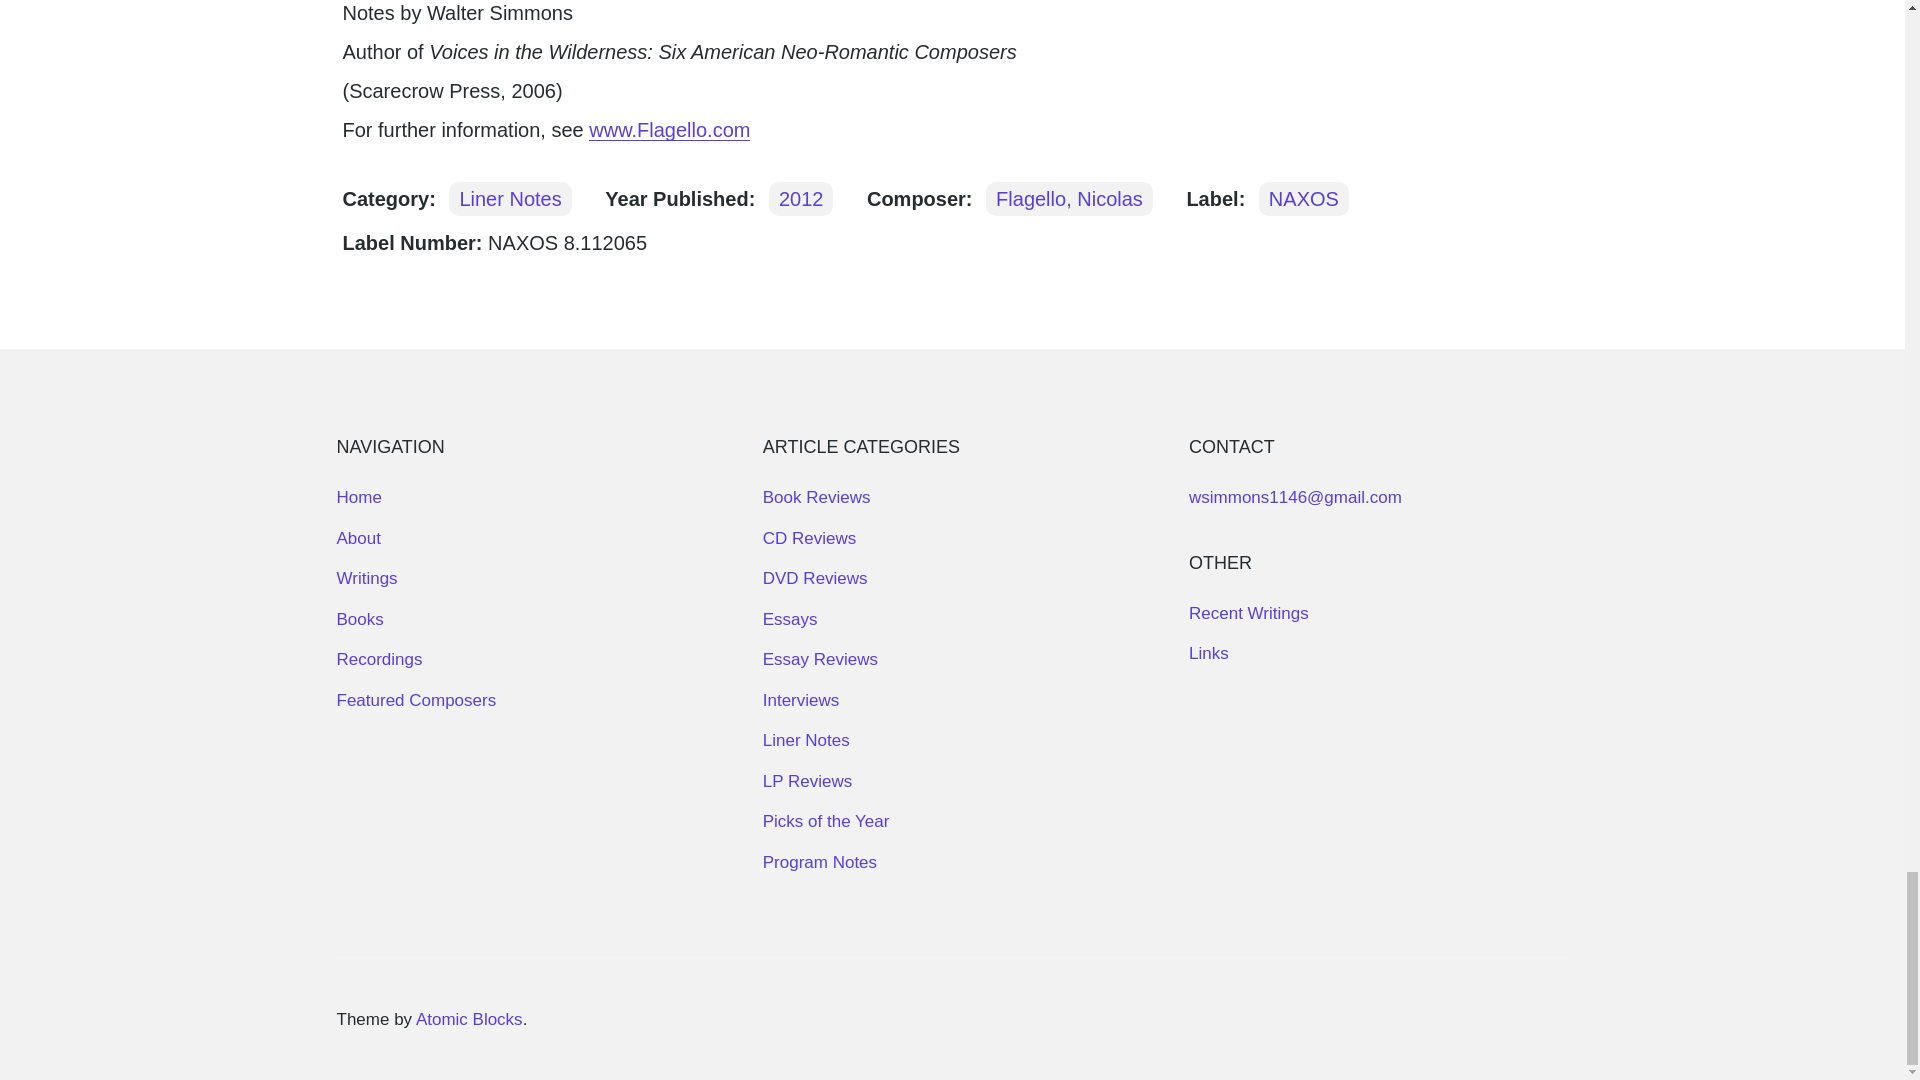 This screenshot has width=1920, height=1080. Describe the element at coordinates (809, 538) in the screenshot. I see `CD Reviews` at that location.